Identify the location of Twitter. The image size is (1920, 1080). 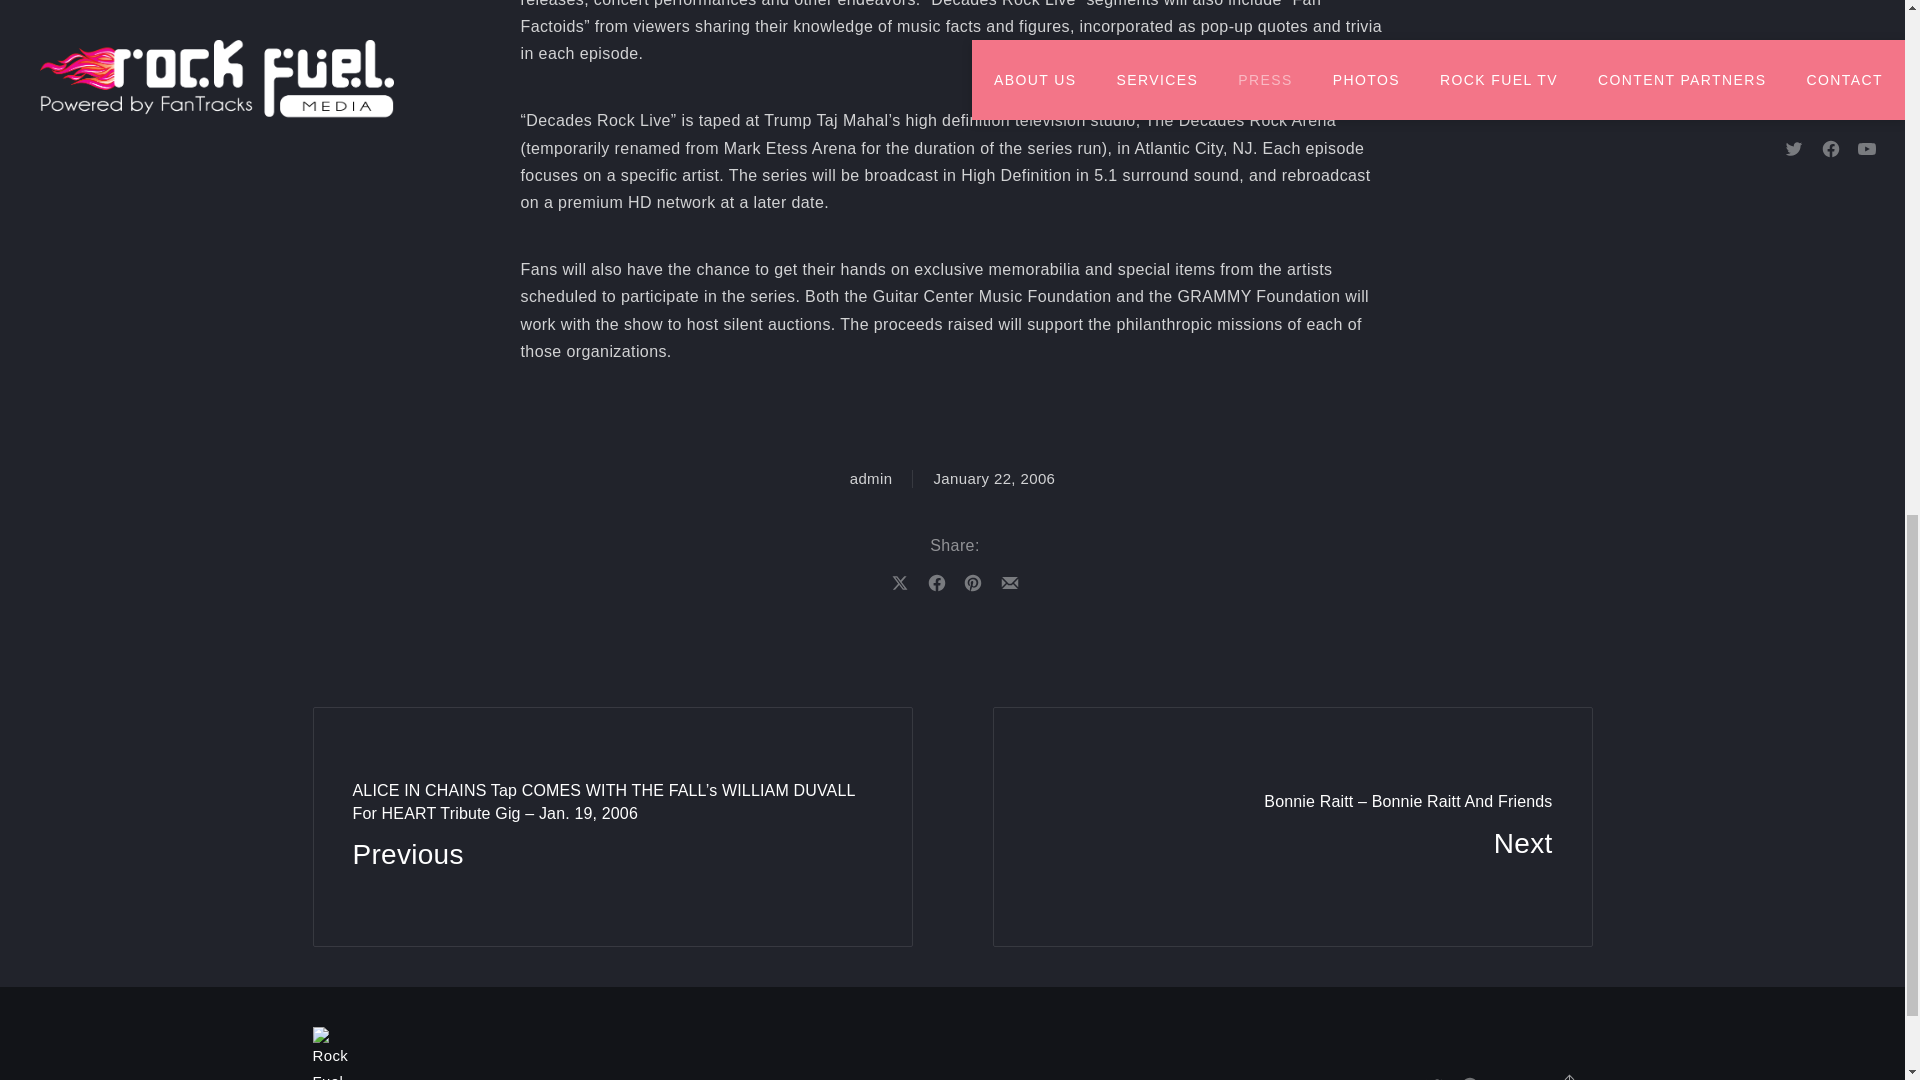
(1434, 1070).